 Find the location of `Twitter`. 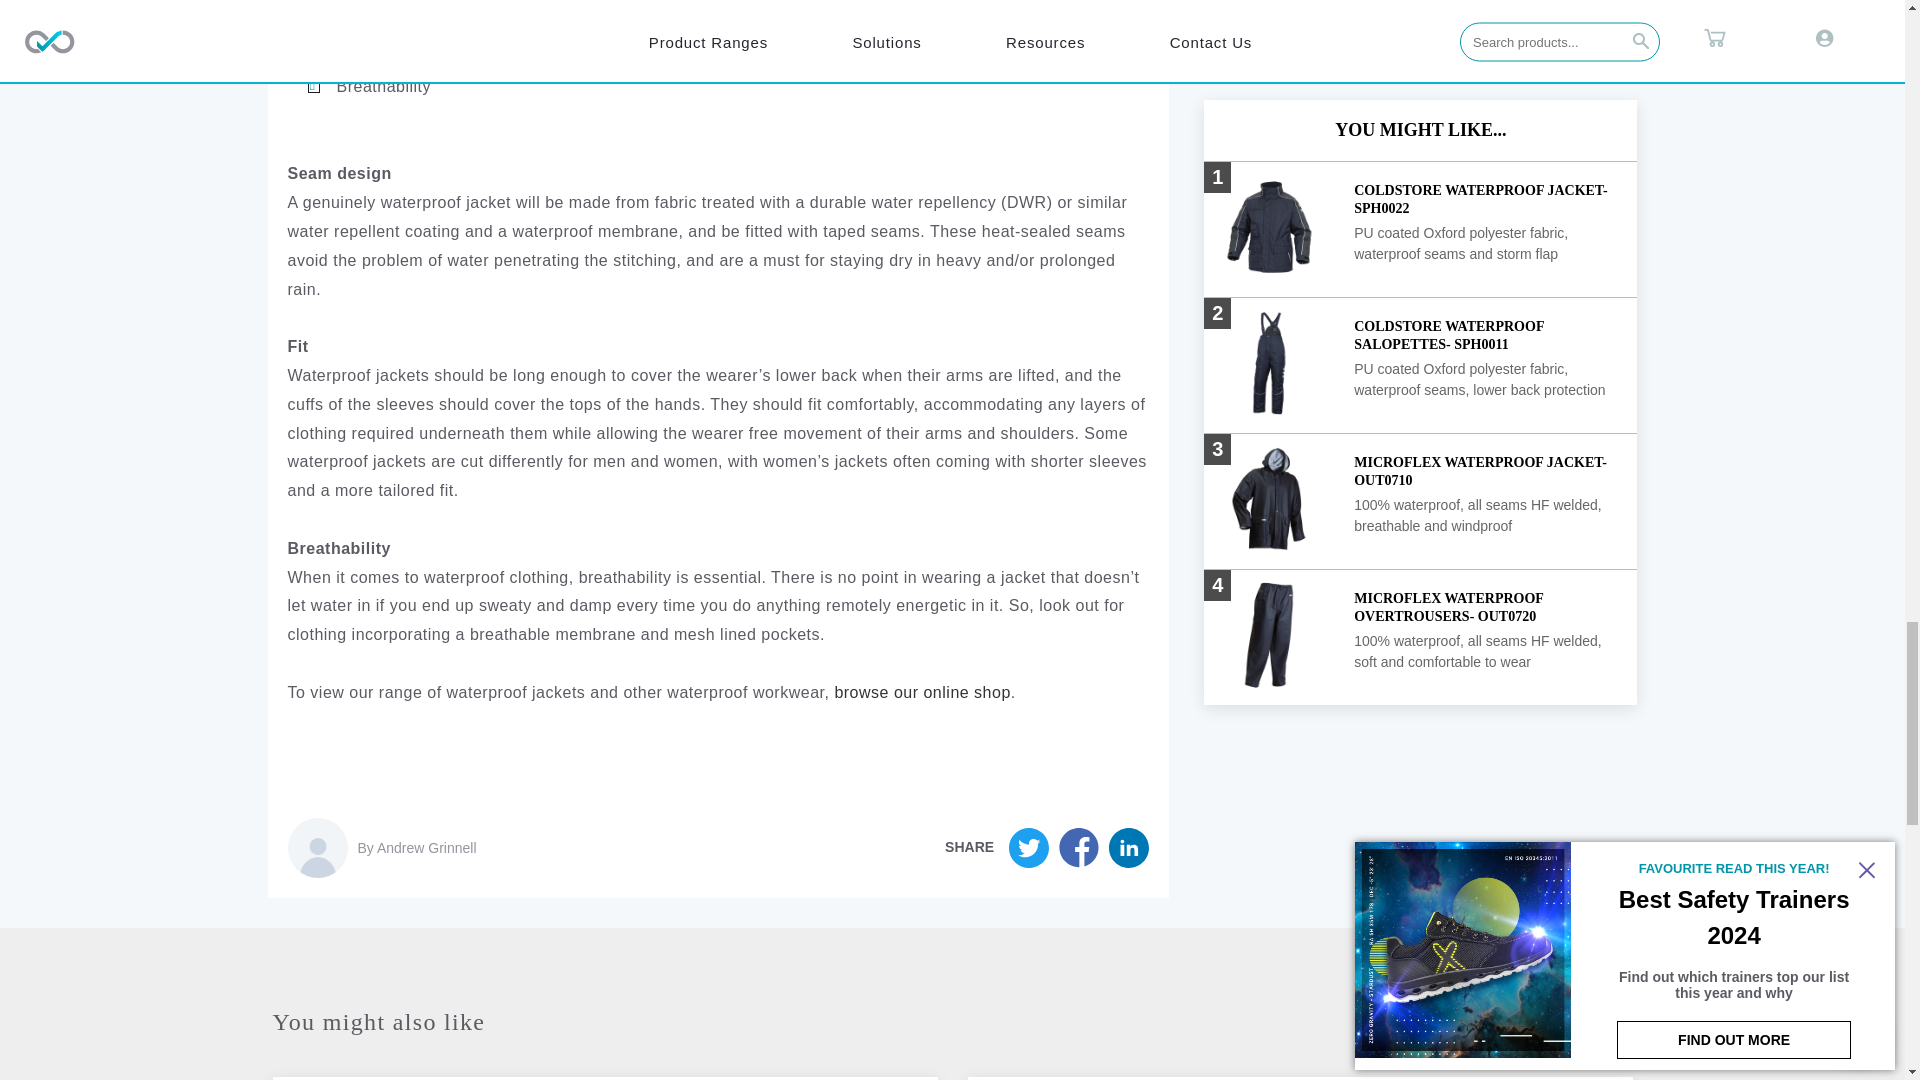

Twitter is located at coordinates (1034, 848).